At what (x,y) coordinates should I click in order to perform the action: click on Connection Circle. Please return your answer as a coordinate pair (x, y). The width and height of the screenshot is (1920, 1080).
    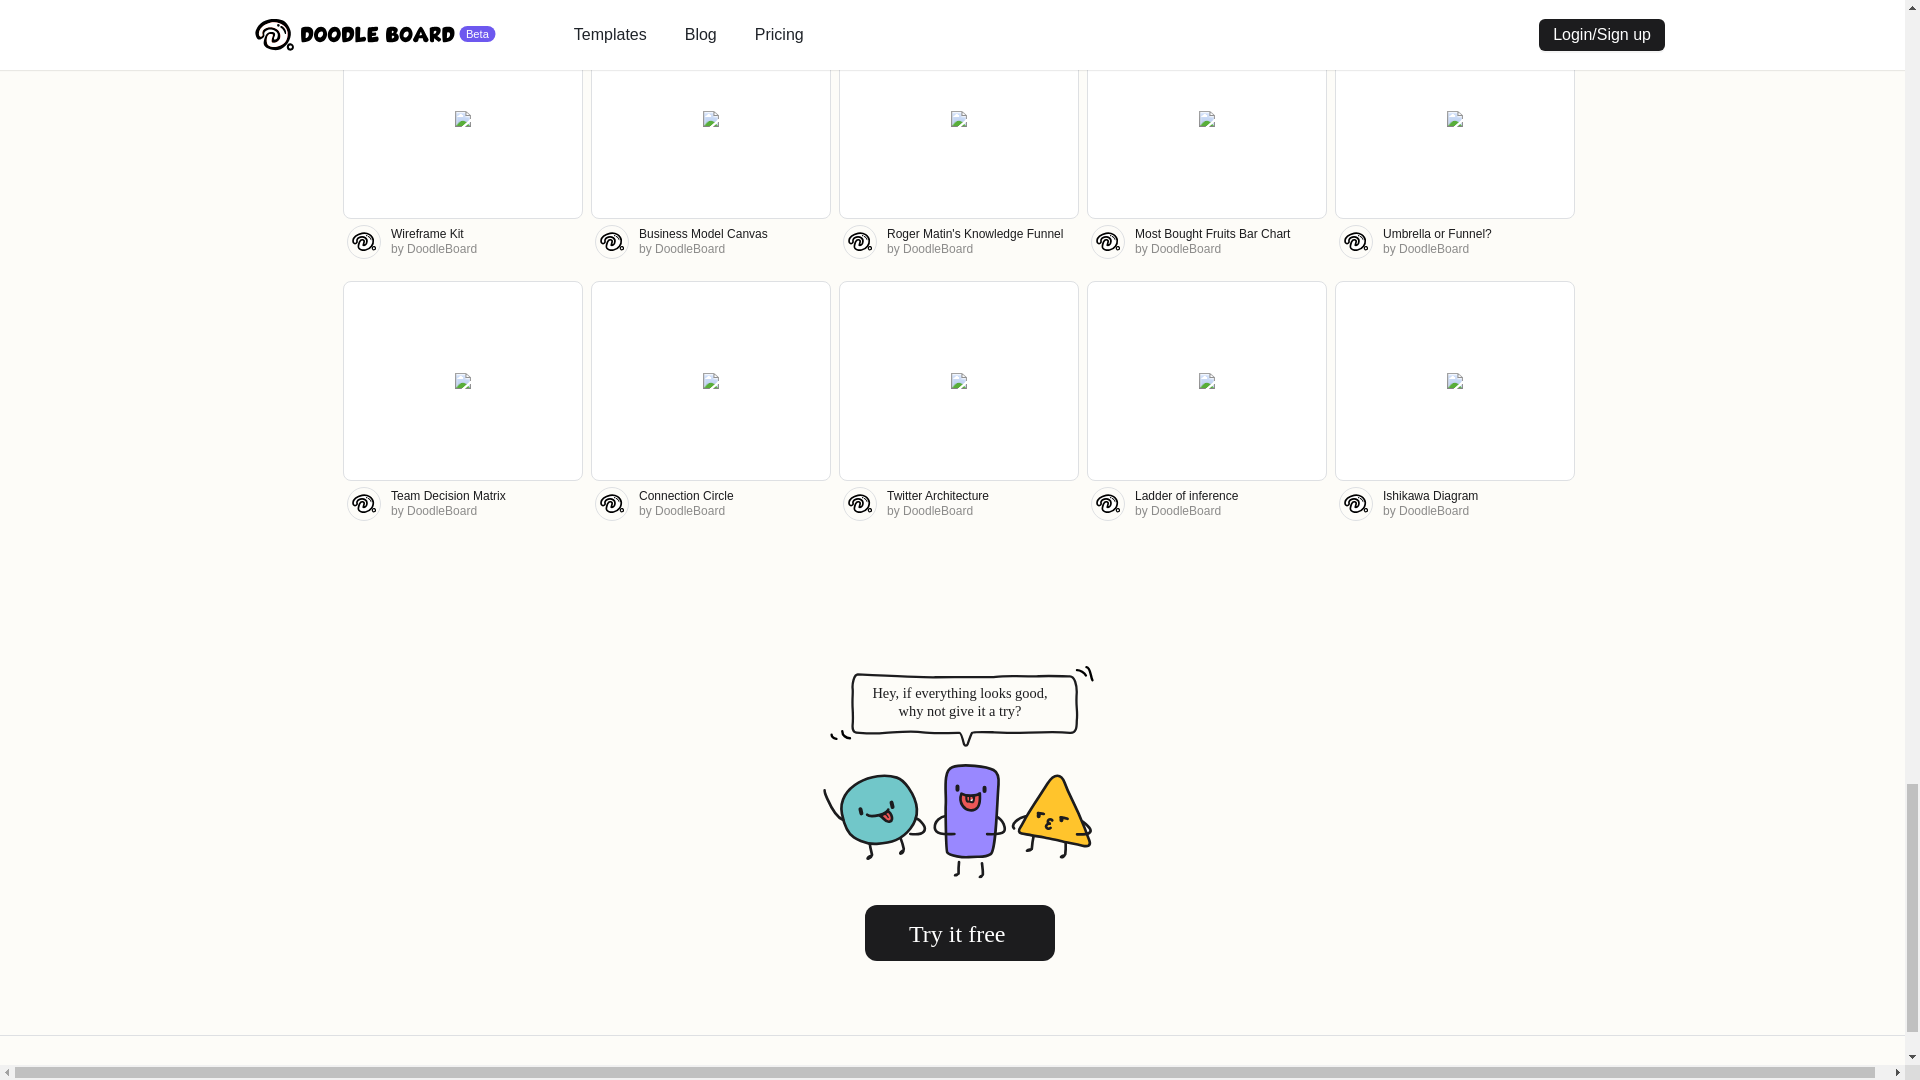
    Looking at the image, I should click on (686, 496).